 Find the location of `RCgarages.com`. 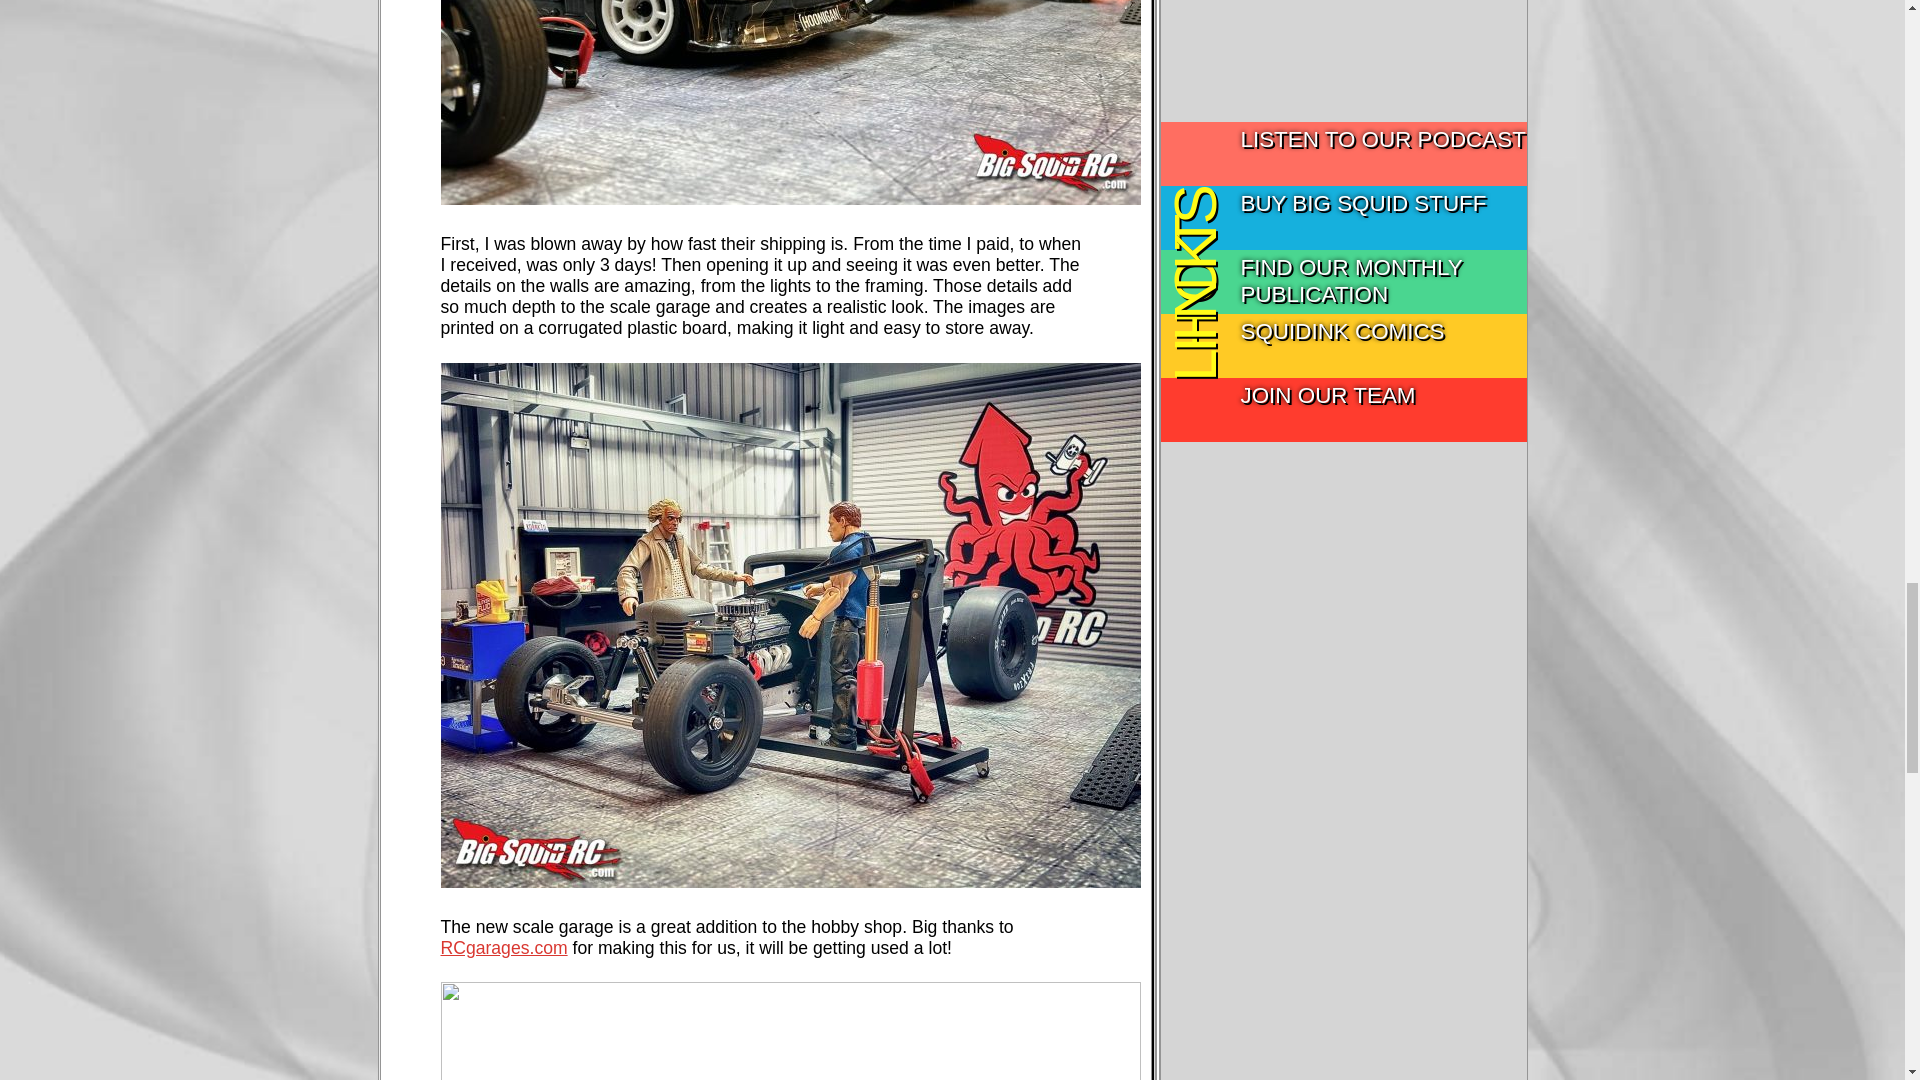

RCgarages.com is located at coordinates (502, 948).